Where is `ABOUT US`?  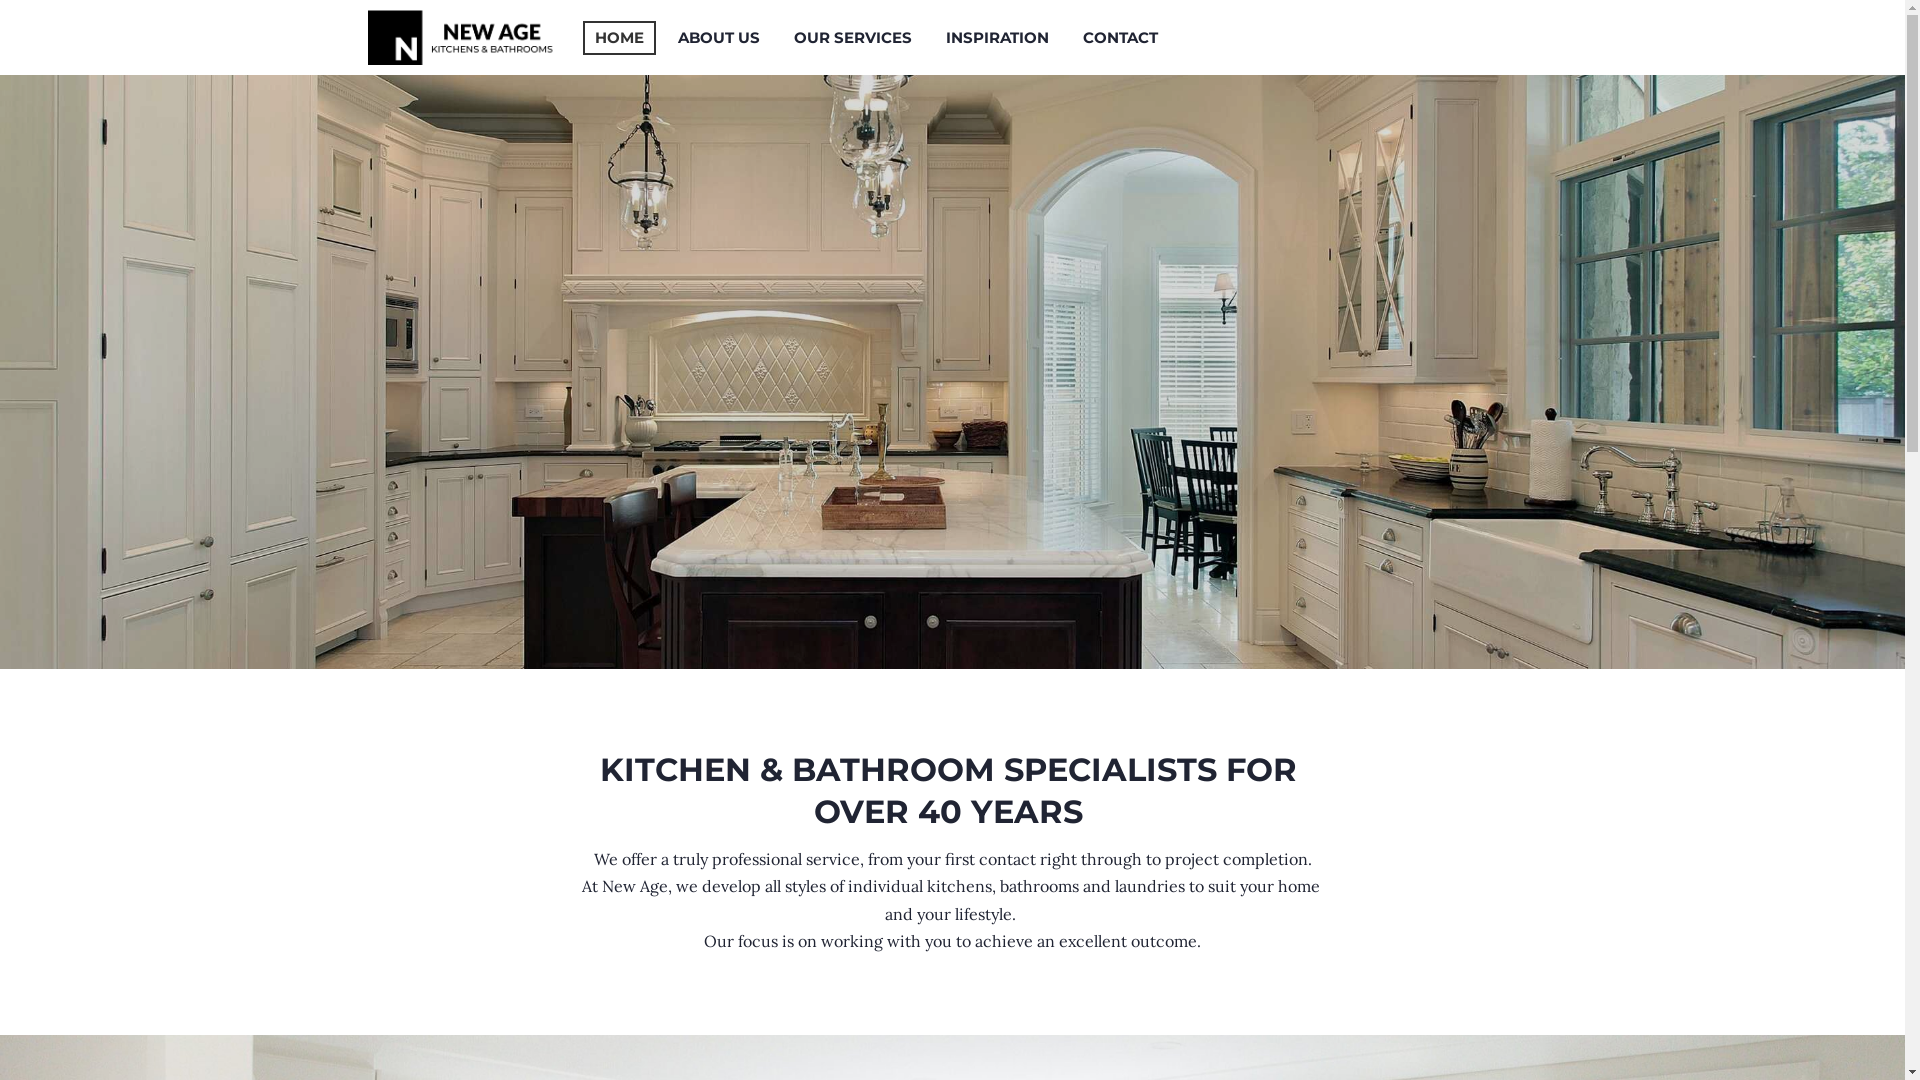
ABOUT US is located at coordinates (719, 37).